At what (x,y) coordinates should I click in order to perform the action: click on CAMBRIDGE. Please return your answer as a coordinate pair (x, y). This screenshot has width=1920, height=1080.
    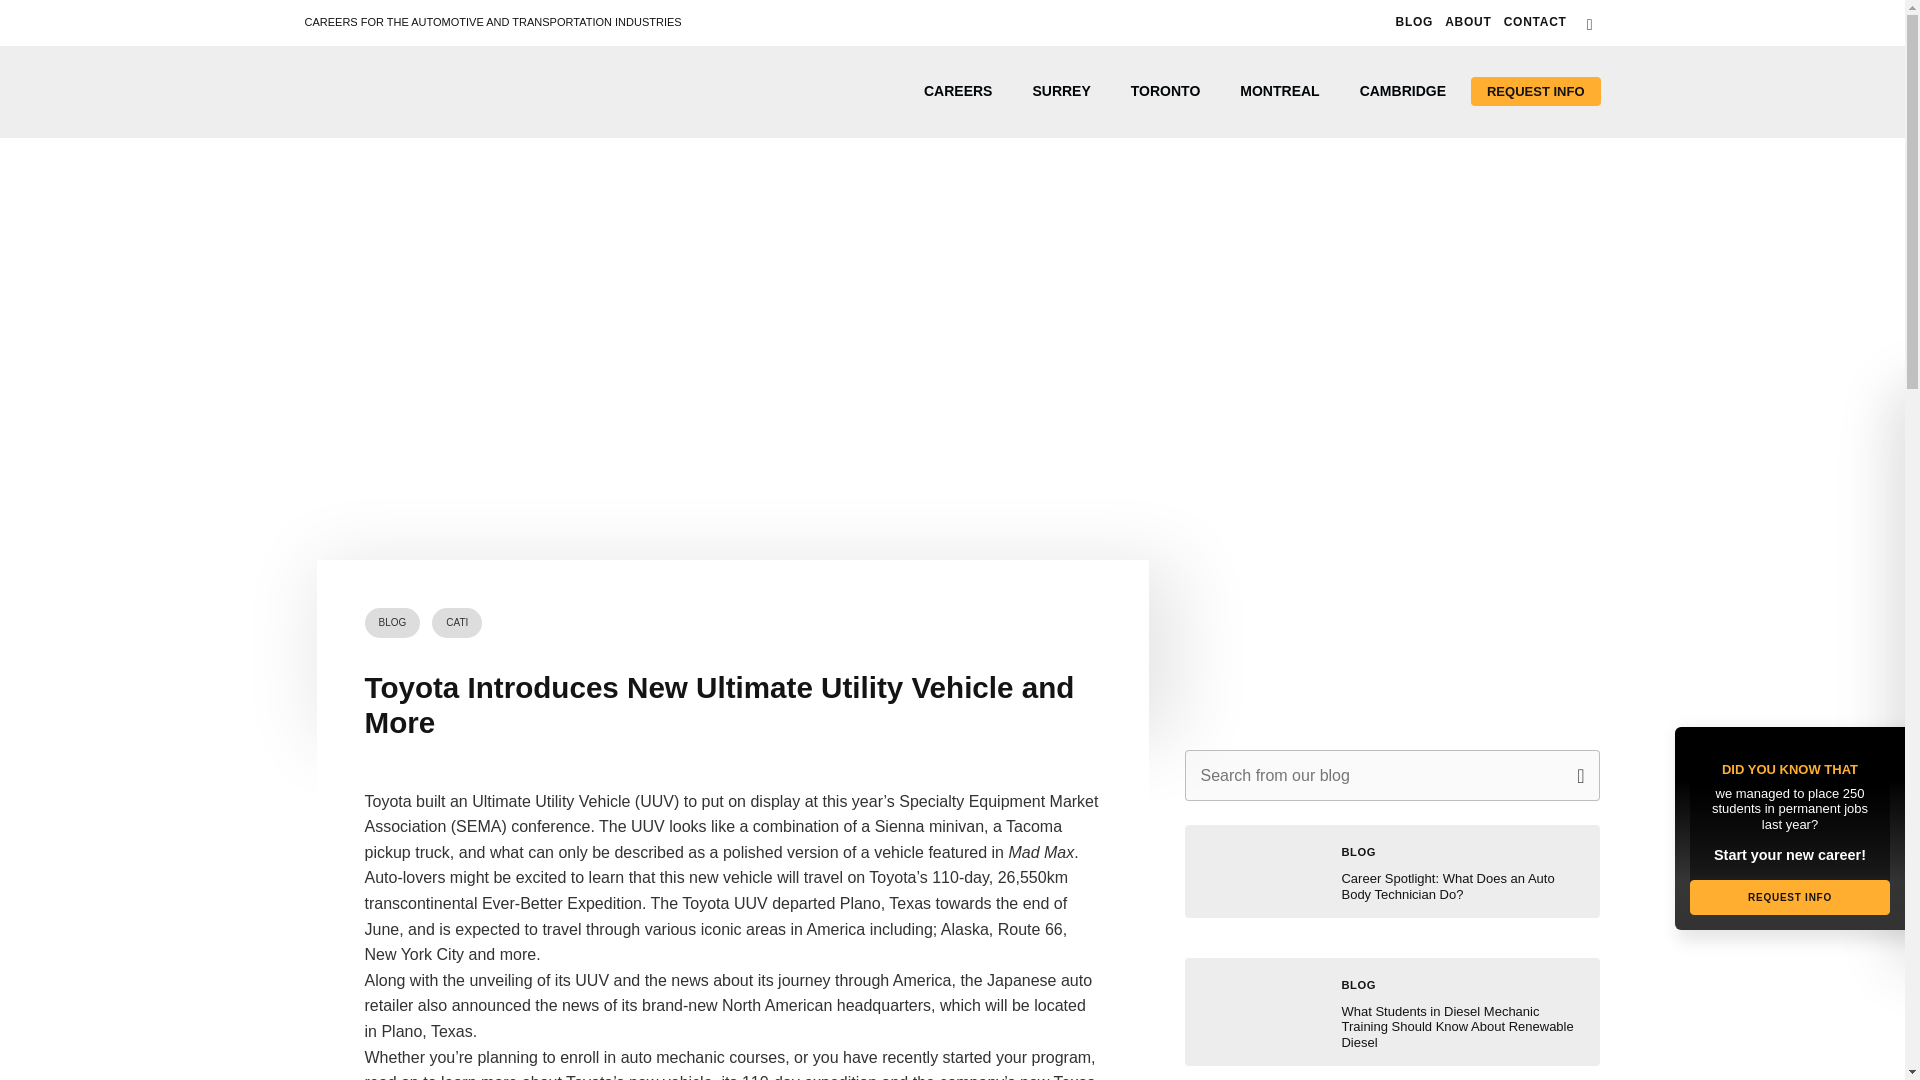
    Looking at the image, I should click on (1403, 91).